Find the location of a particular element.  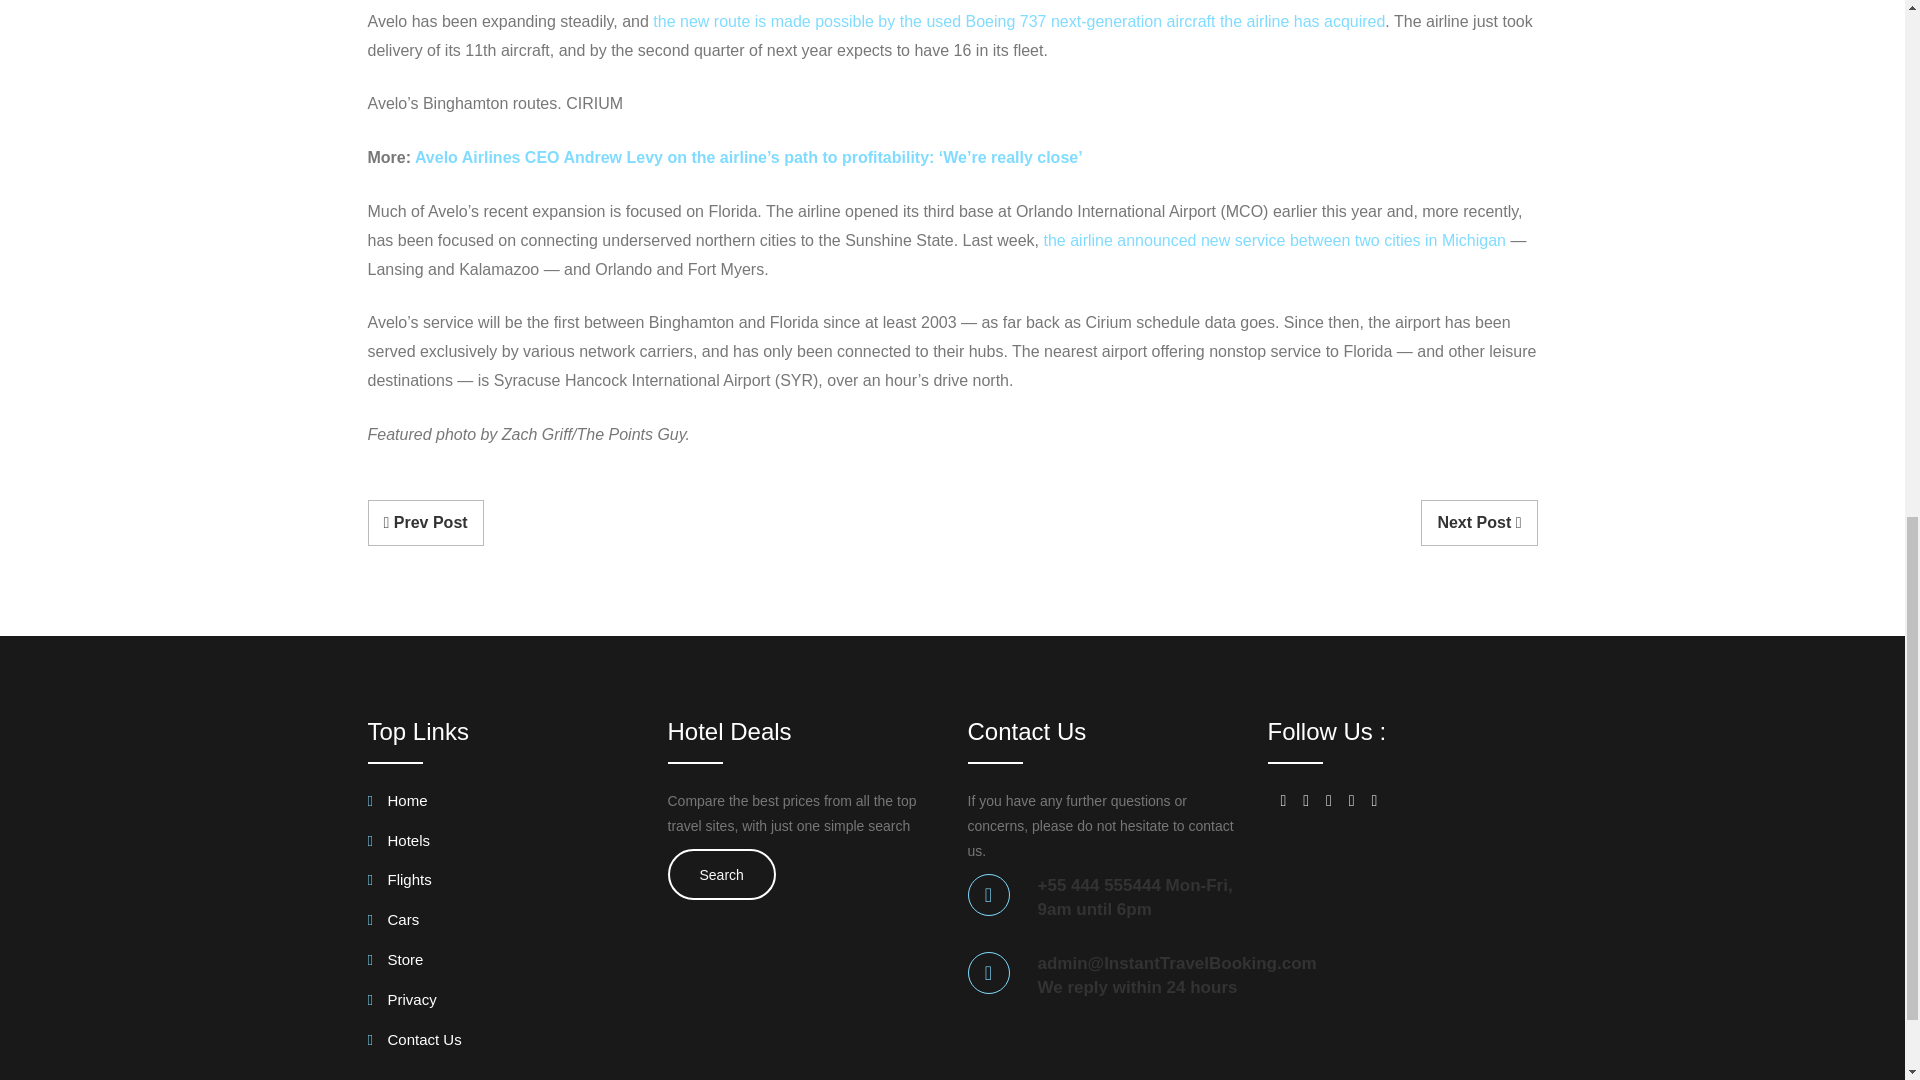

Hotels is located at coordinates (399, 844).